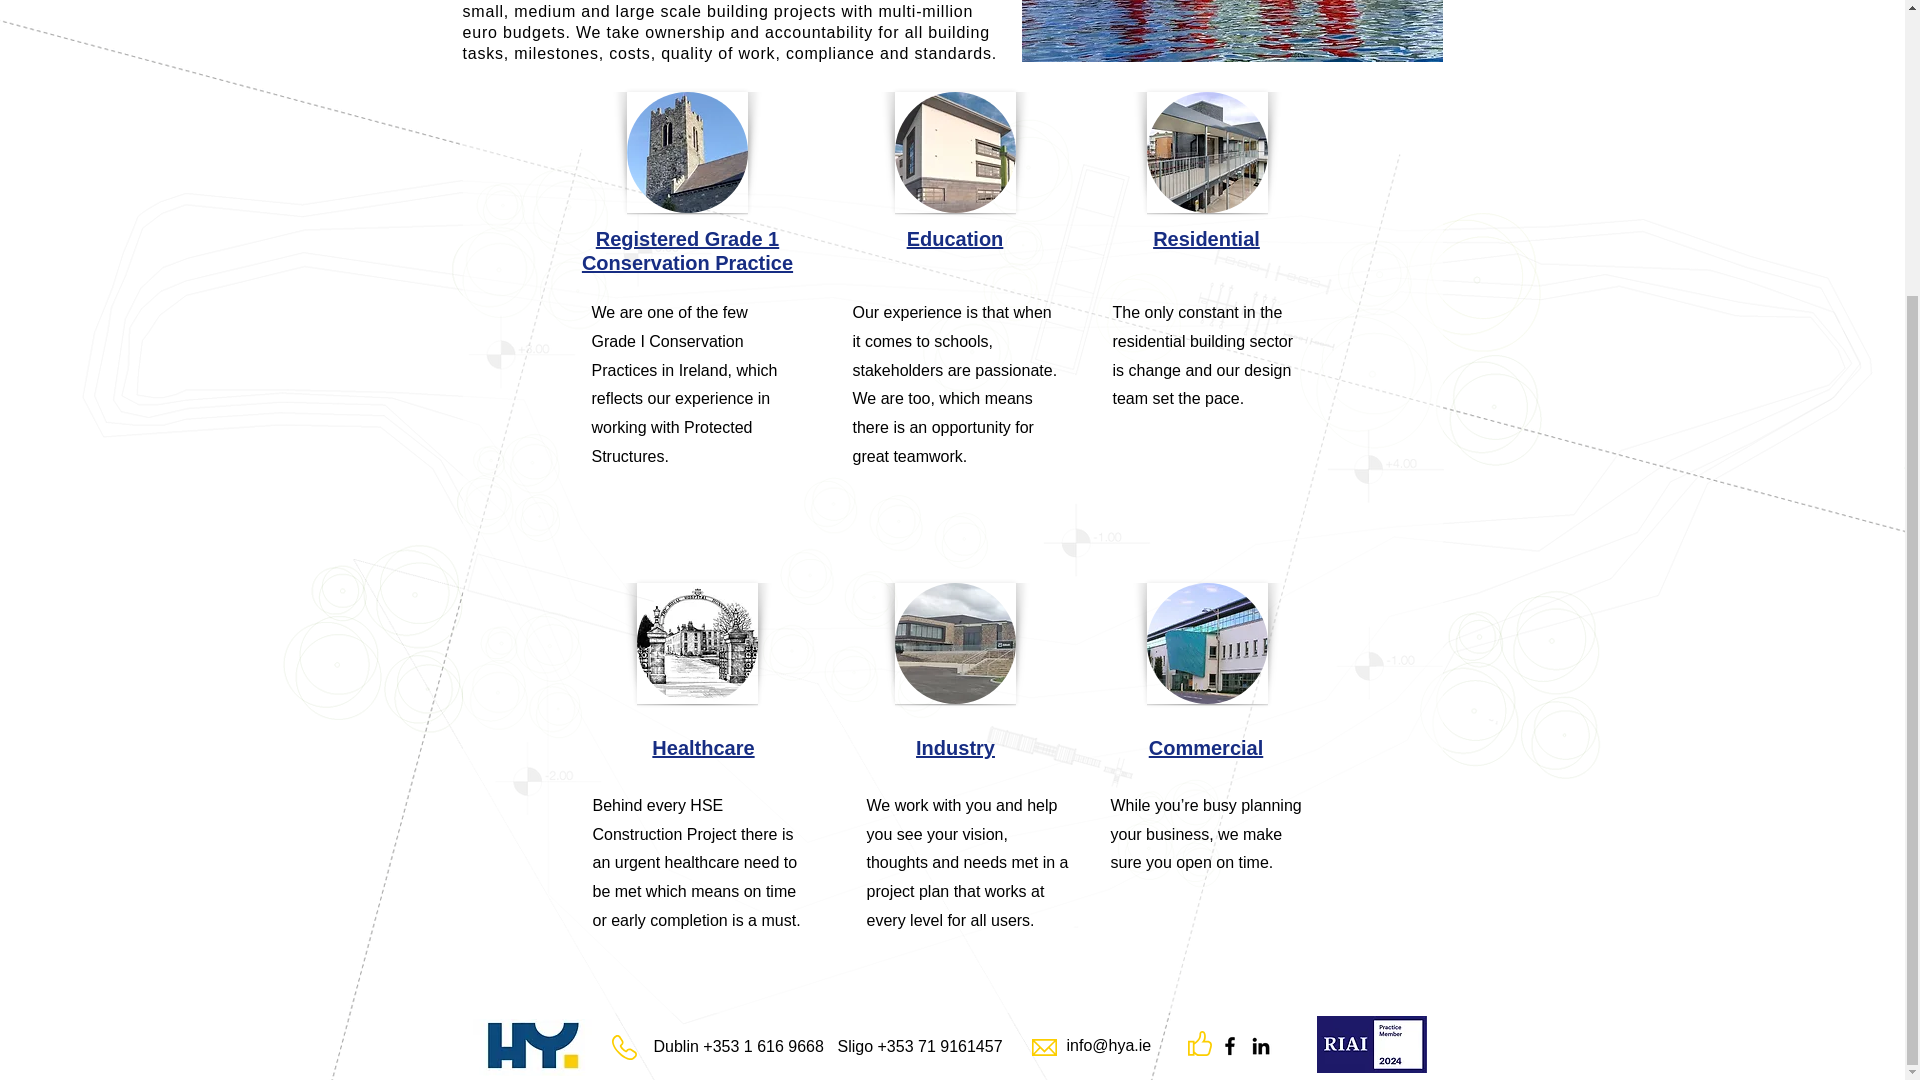  What do you see at coordinates (1206, 748) in the screenshot?
I see `Commercial` at bounding box center [1206, 748].